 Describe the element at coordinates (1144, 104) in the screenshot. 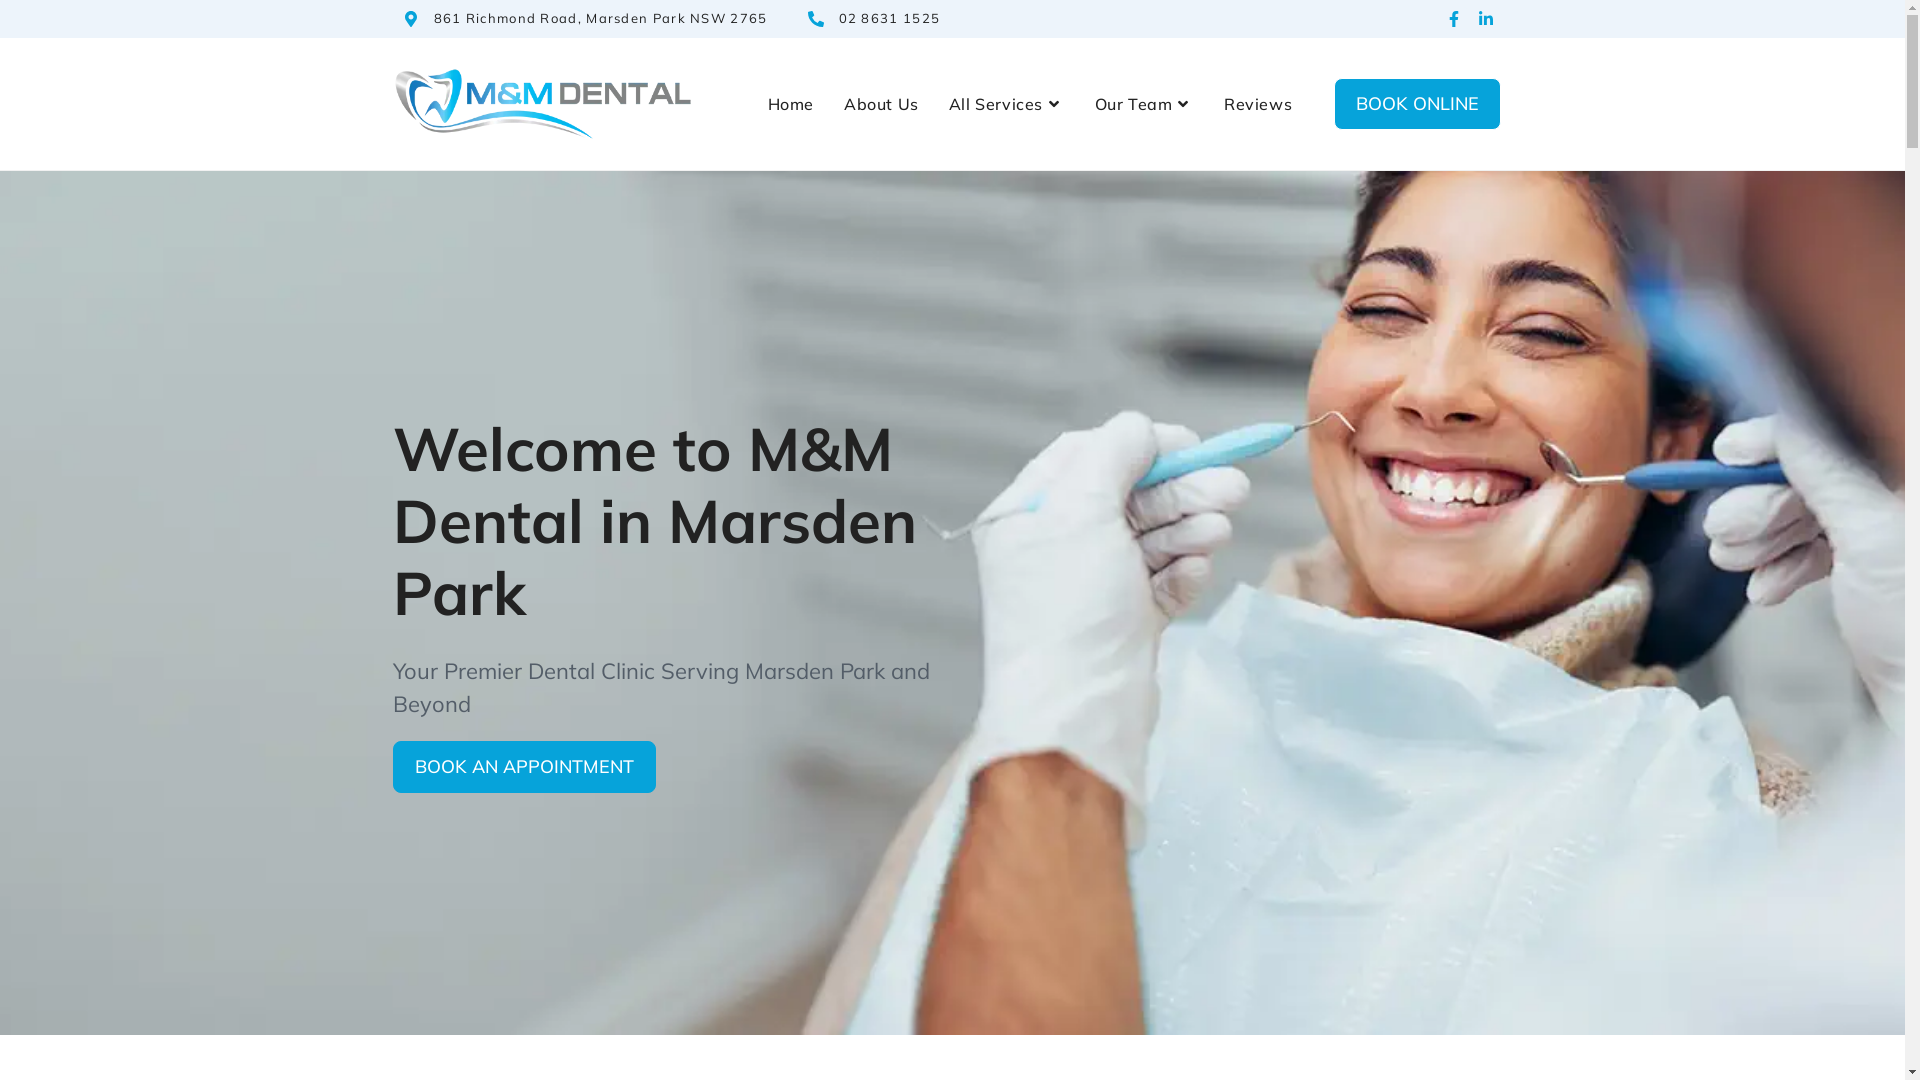

I see `Our Team` at that location.